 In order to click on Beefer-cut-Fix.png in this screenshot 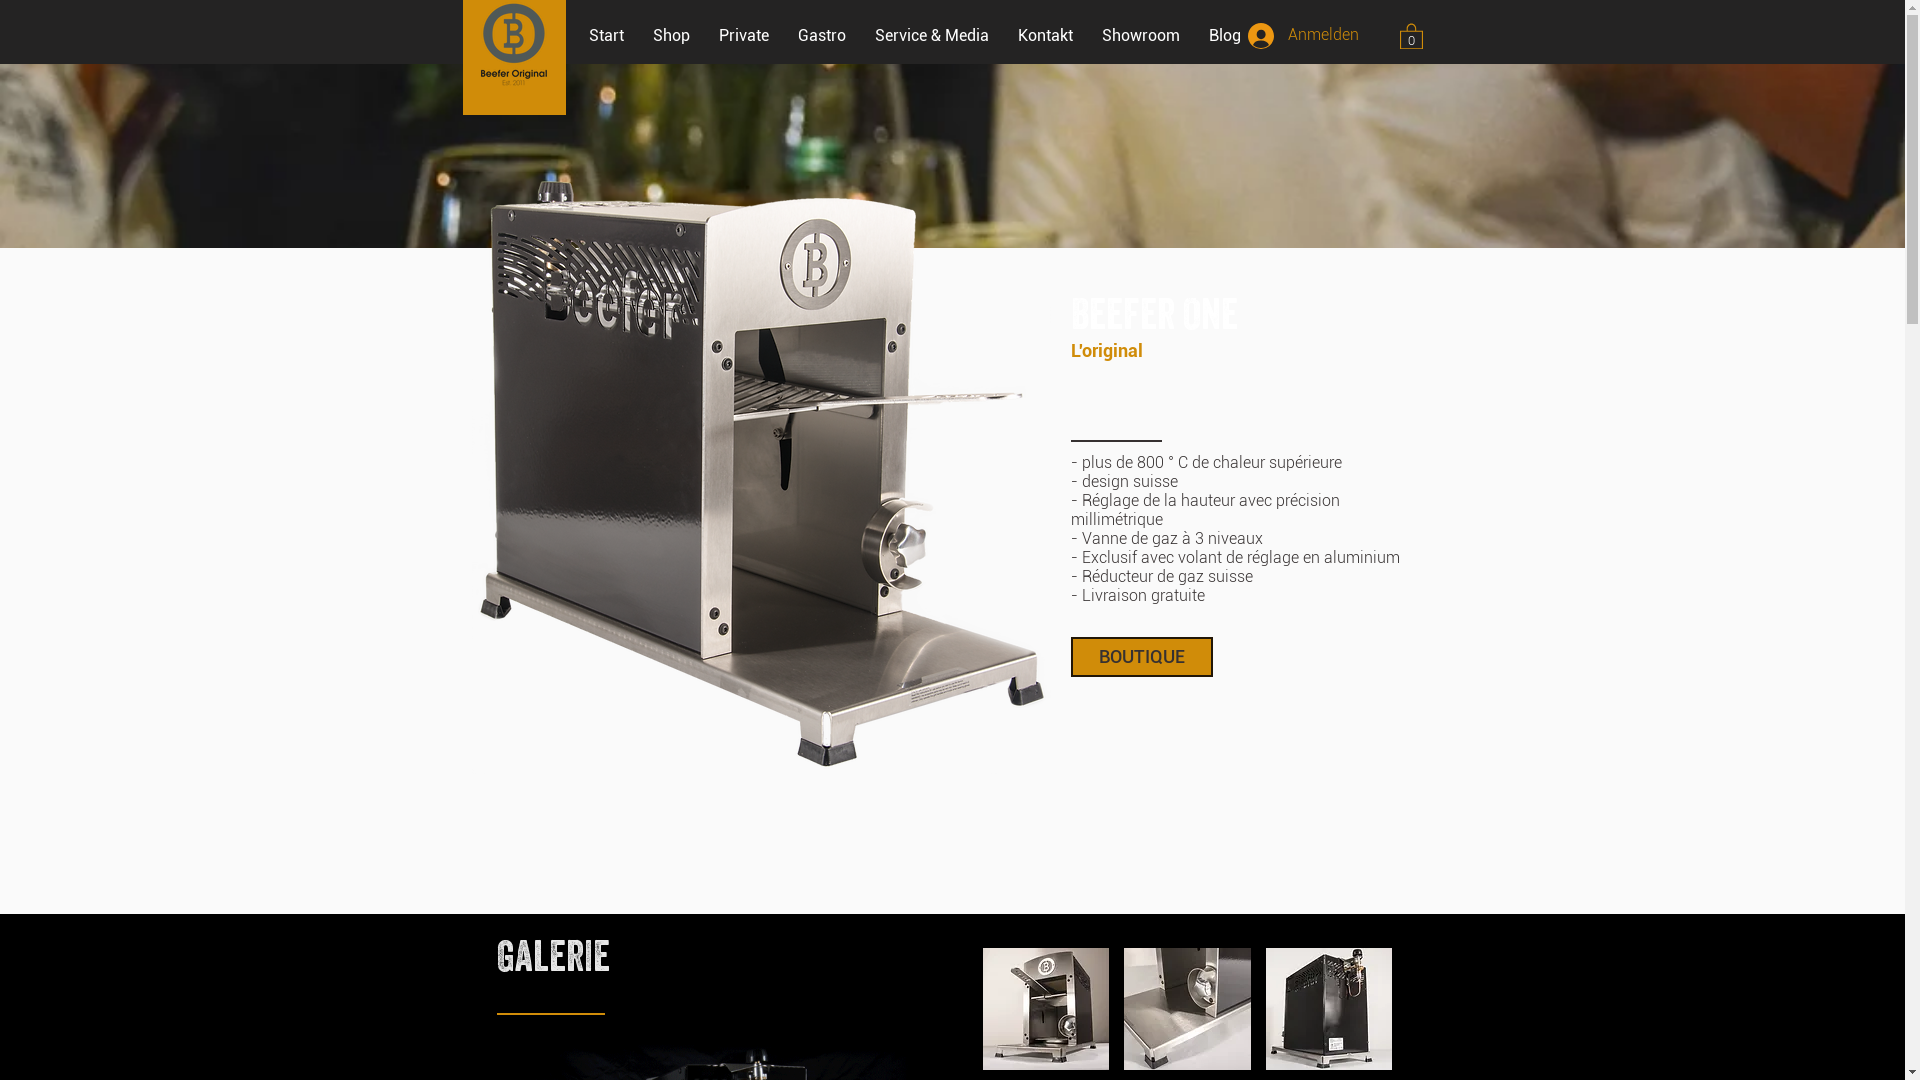, I will do `click(762, 473)`.